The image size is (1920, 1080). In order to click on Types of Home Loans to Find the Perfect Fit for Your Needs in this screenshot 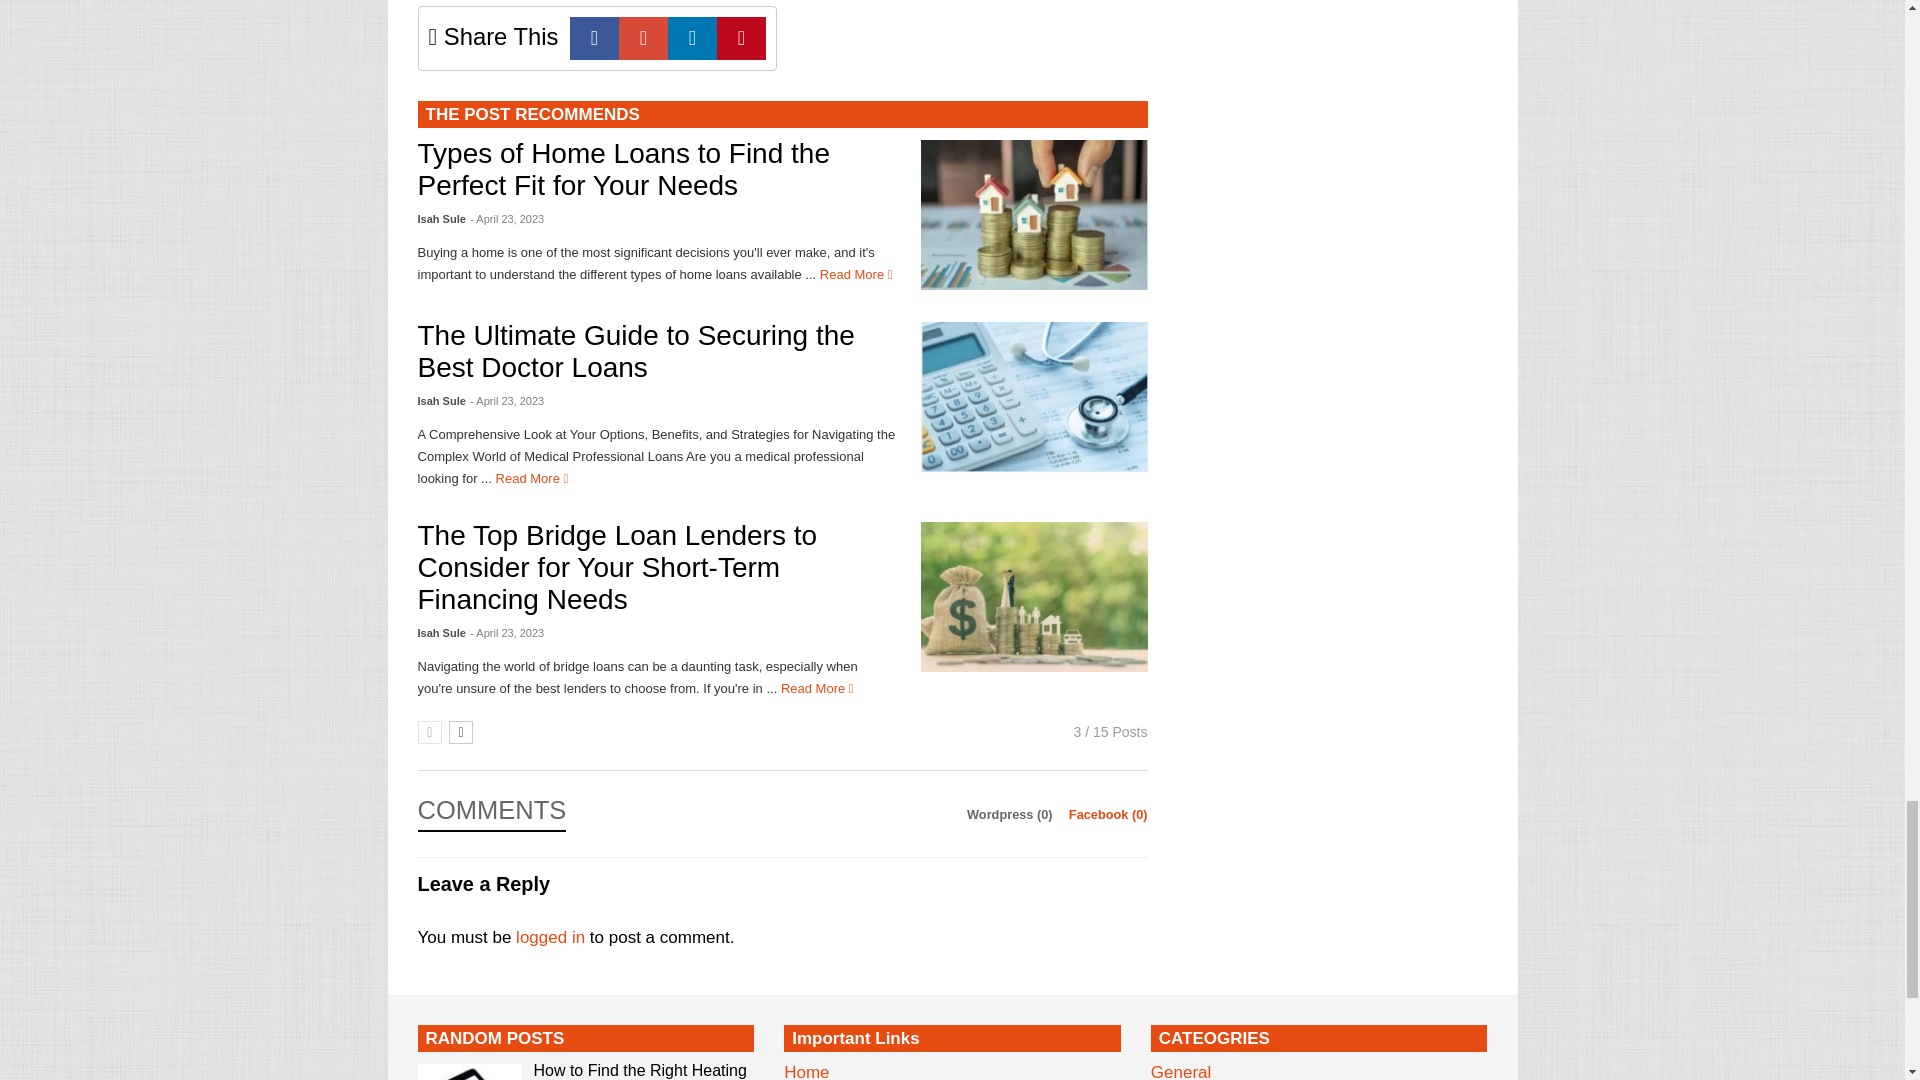, I will do `click(856, 274)`.